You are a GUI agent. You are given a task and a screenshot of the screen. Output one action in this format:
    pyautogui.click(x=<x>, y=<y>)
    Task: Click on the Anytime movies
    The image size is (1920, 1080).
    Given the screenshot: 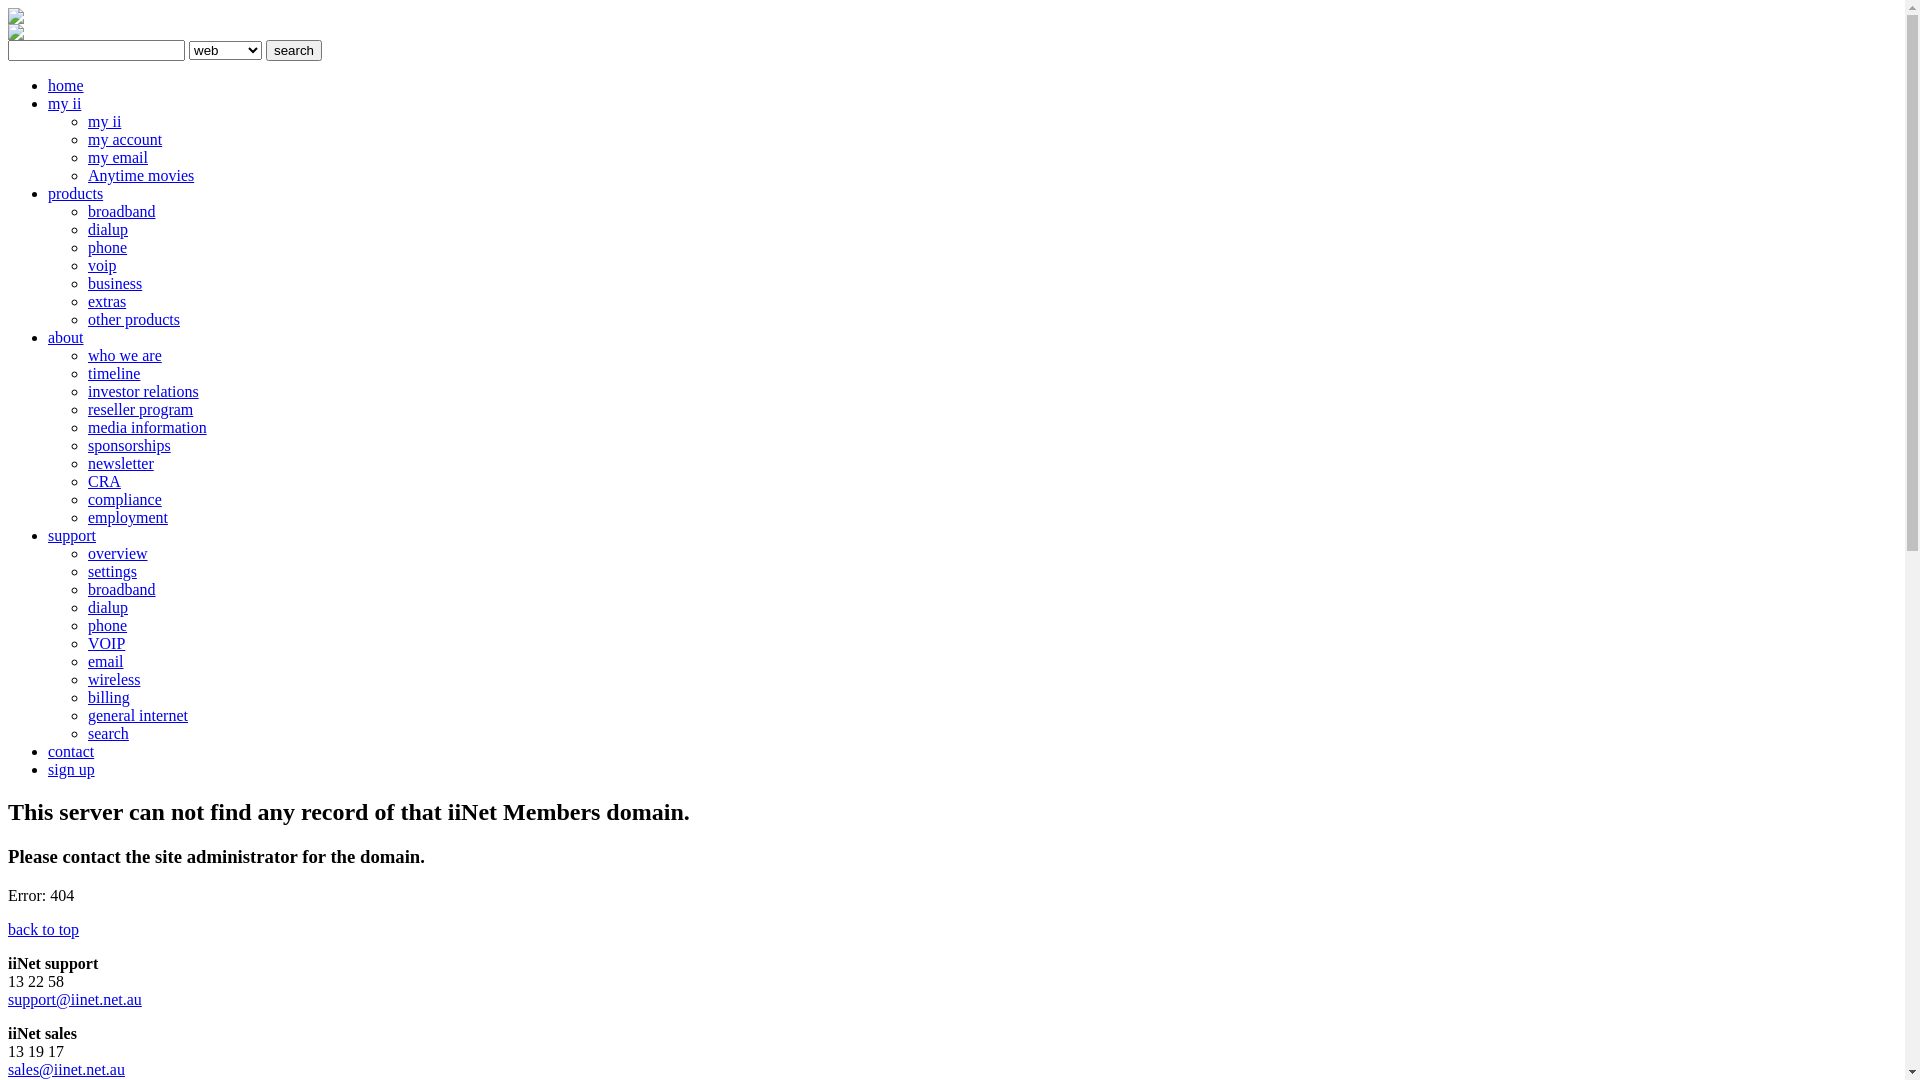 What is the action you would take?
    pyautogui.click(x=141, y=176)
    